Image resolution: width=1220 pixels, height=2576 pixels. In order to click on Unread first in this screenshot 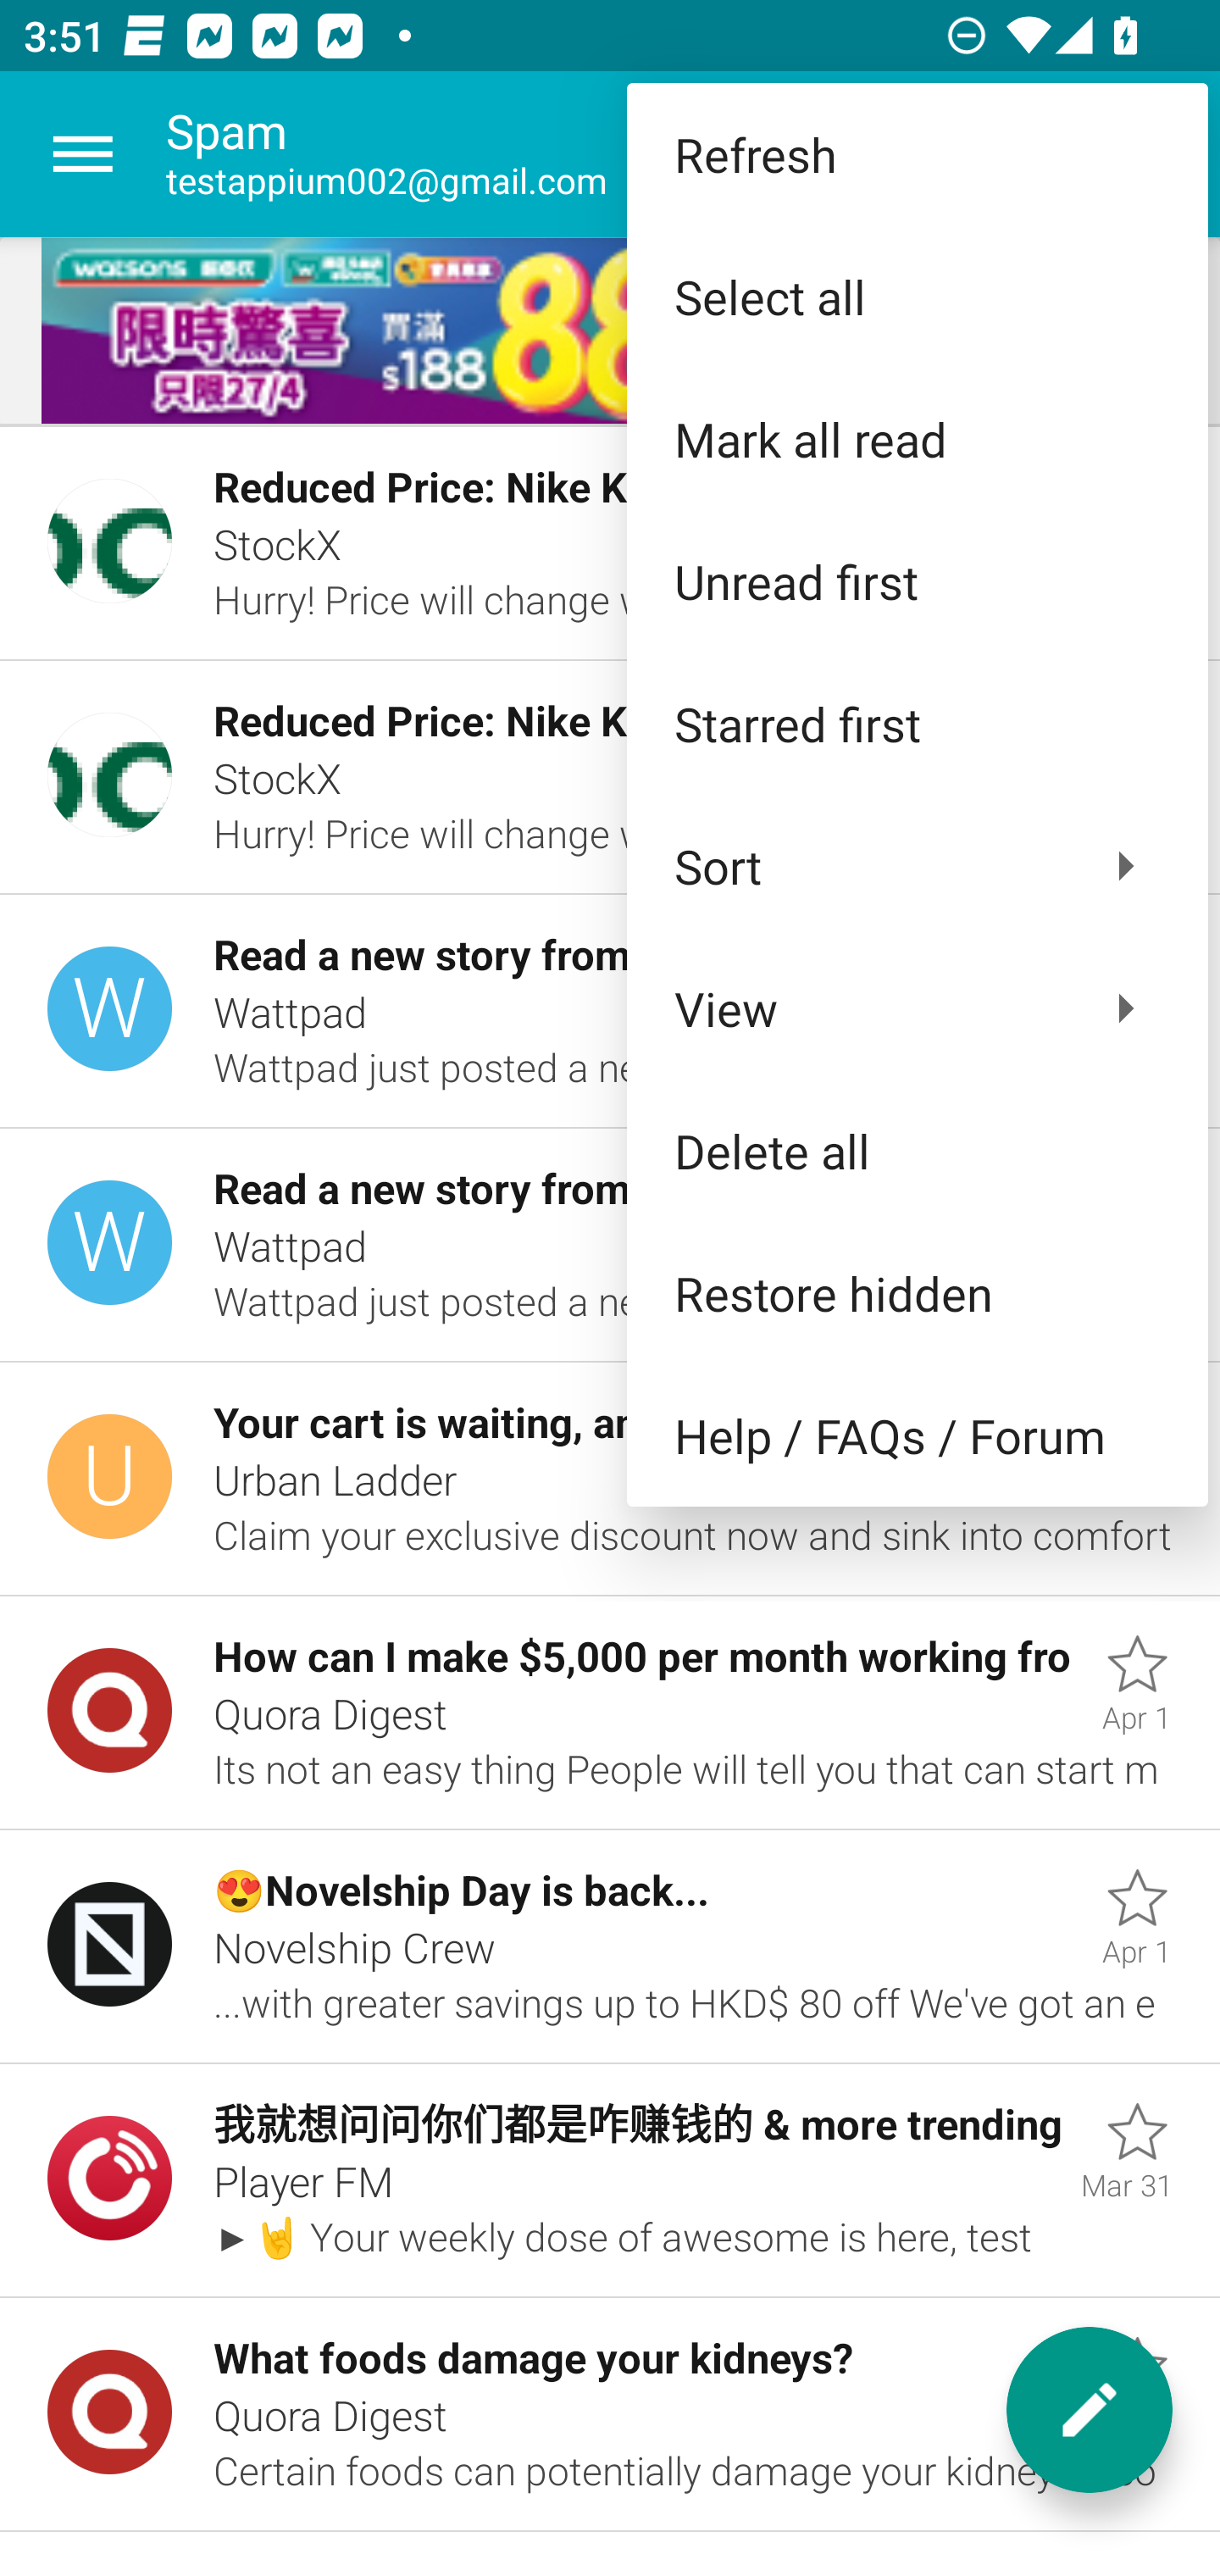, I will do `click(917, 580)`.